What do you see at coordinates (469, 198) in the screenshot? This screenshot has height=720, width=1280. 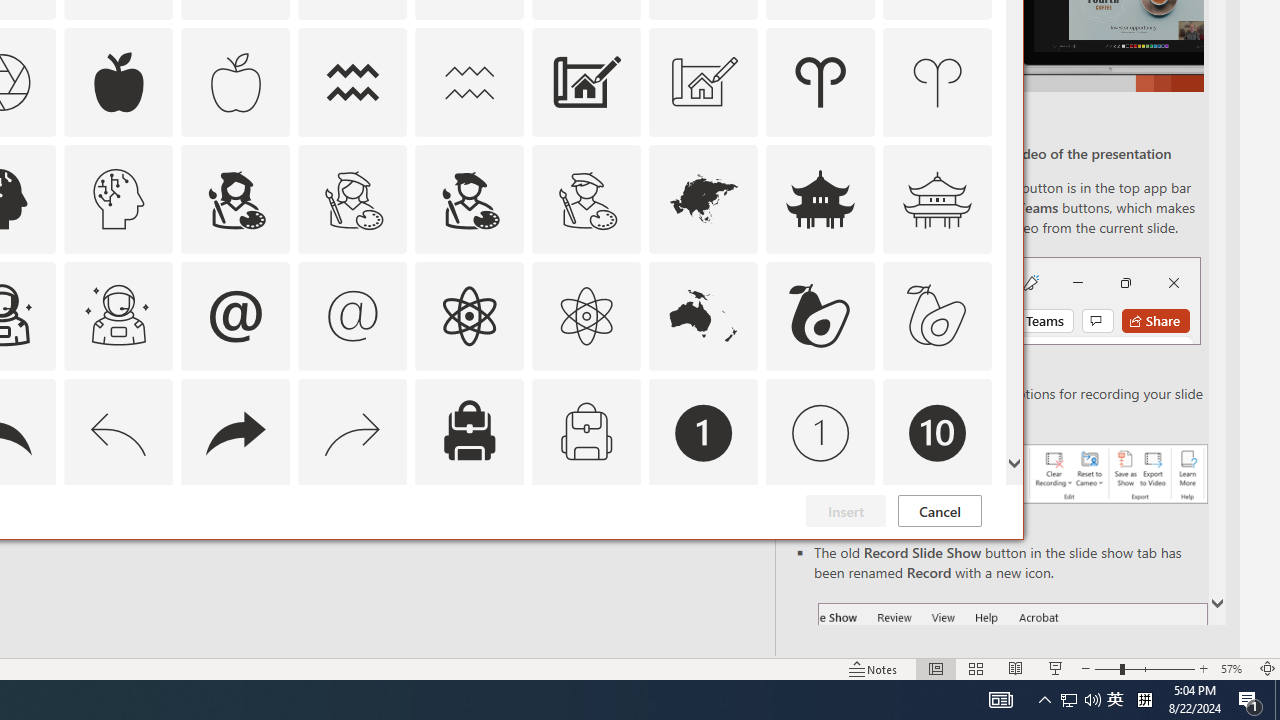 I see `AutomationID: Icons_ArtistMale` at bounding box center [469, 198].